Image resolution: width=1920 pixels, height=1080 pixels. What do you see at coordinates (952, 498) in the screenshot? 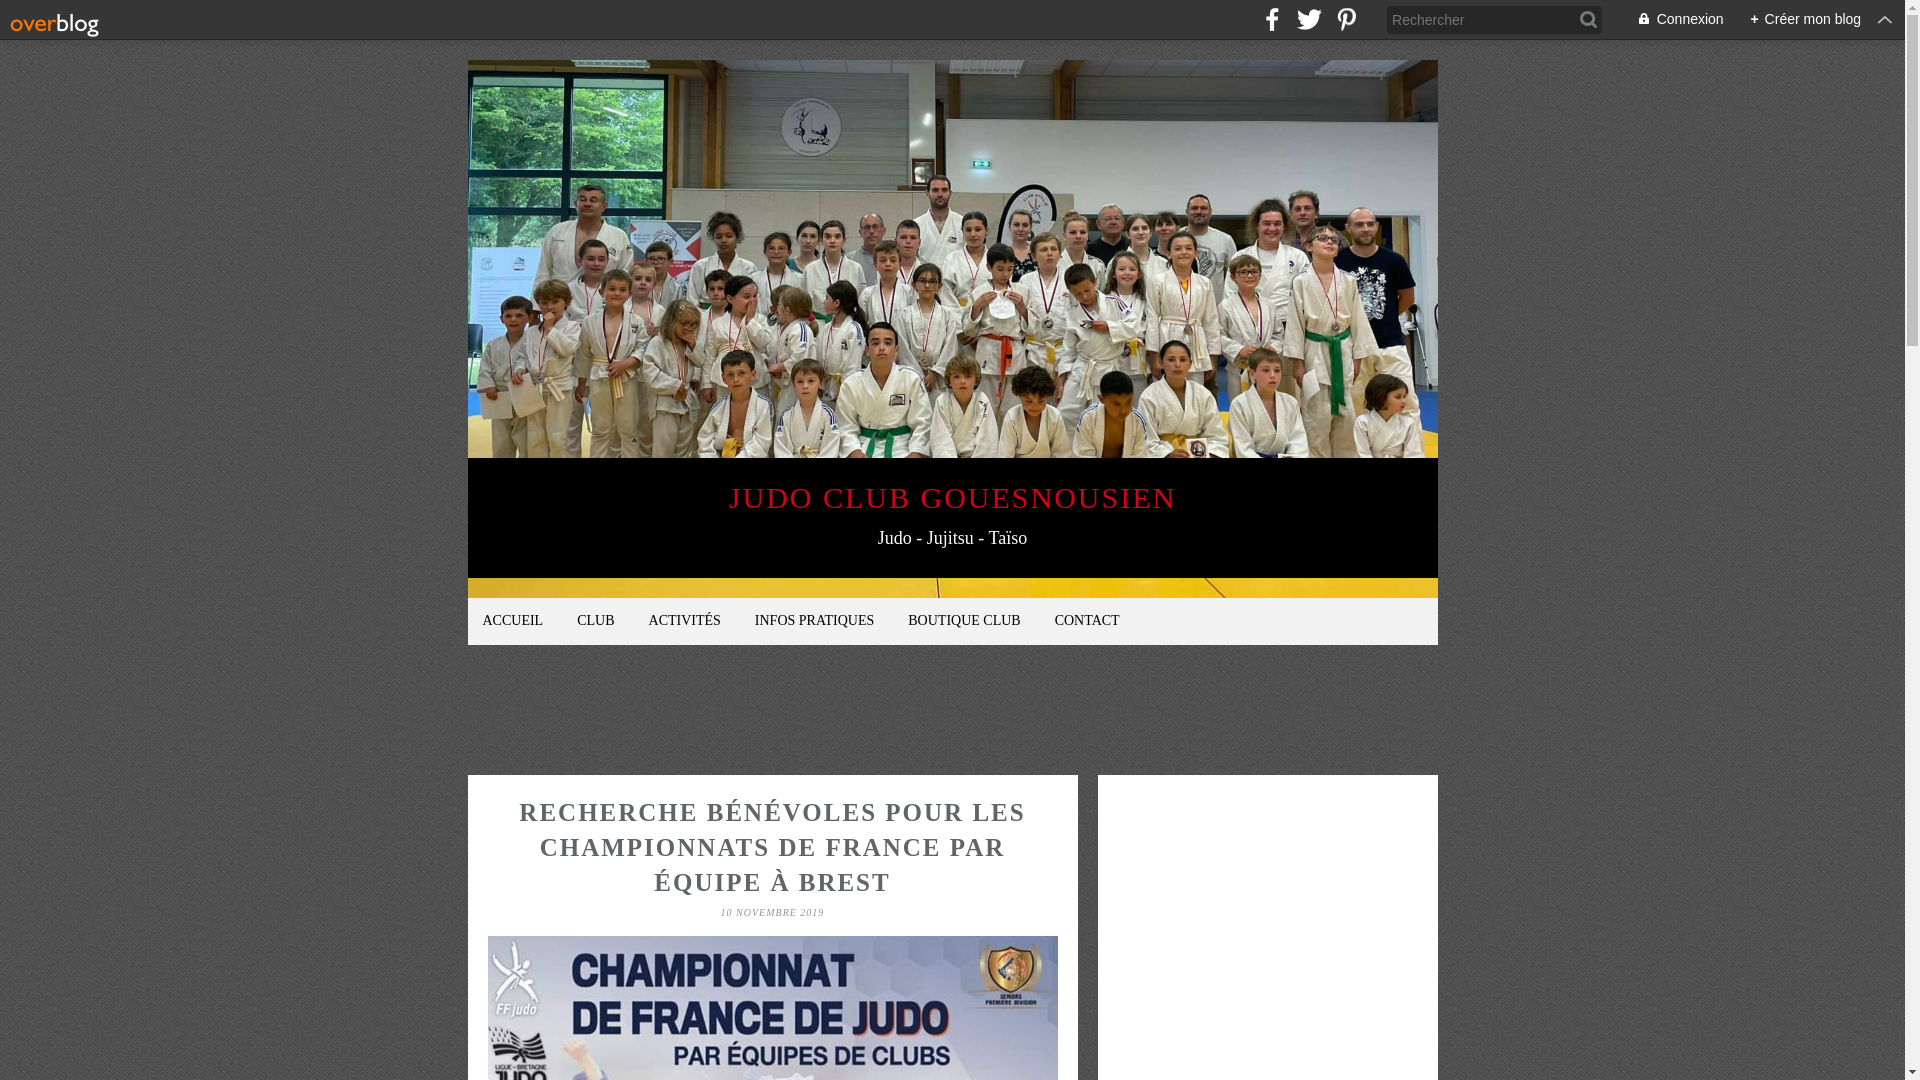
I see `JUDO CLUB GOUESNOUSIEN` at bounding box center [952, 498].